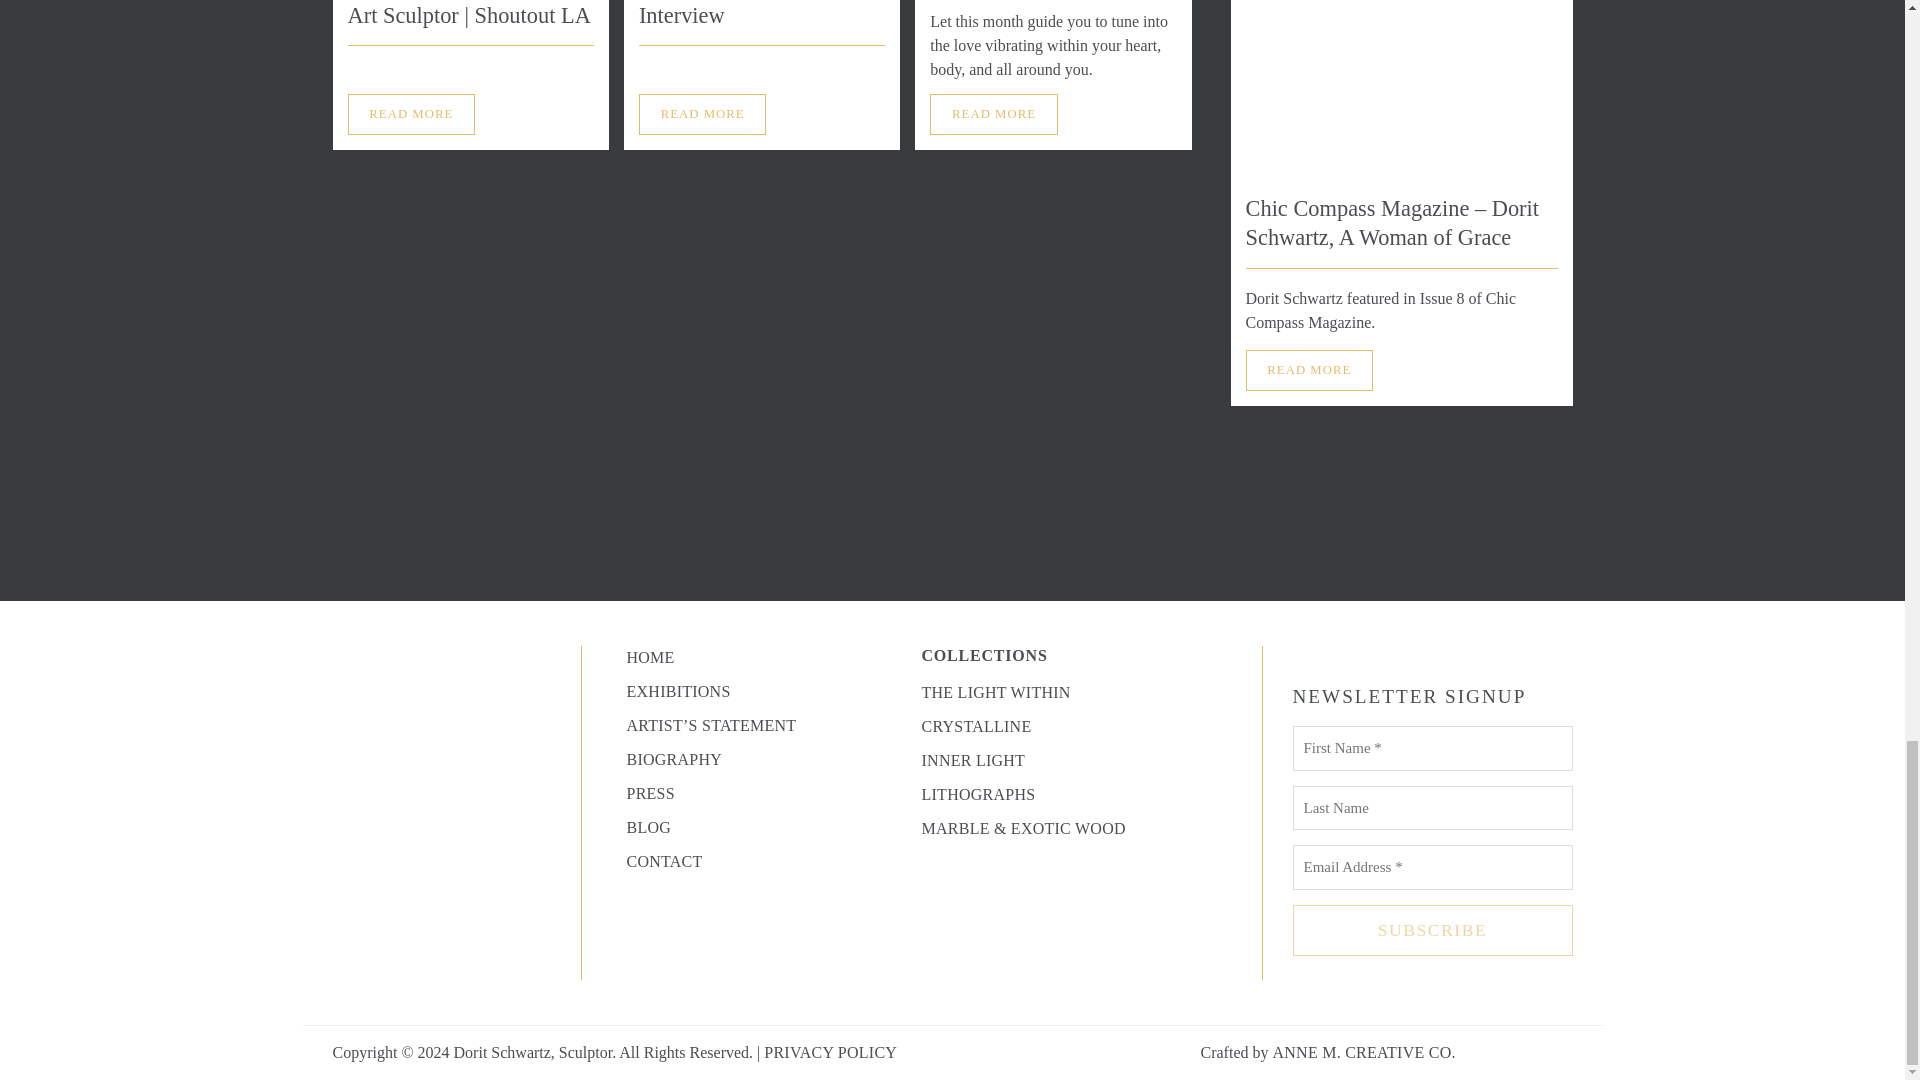 The height and width of the screenshot is (1080, 1920). I want to click on Voyage LA Magazine Interview, so click(736, 14).